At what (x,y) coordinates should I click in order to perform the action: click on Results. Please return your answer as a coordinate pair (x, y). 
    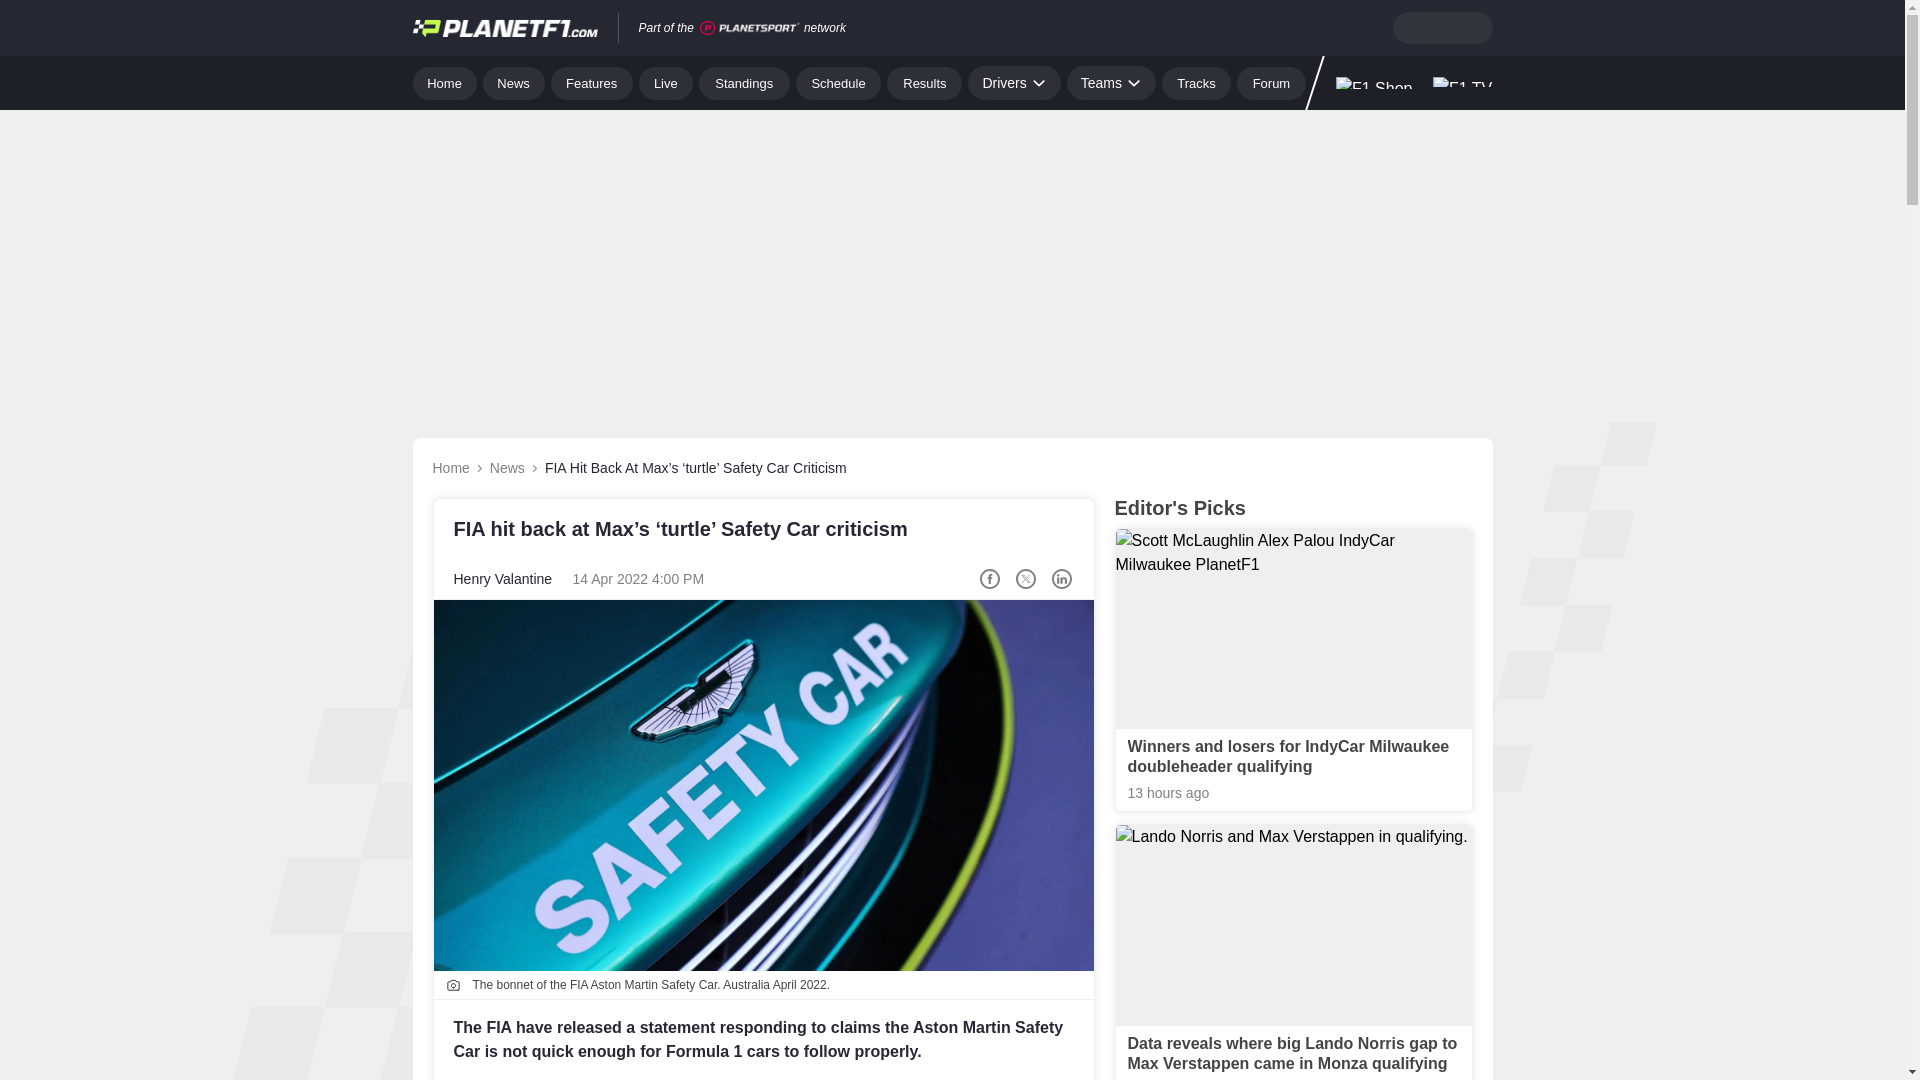
    Looking at the image, I should click on (924, 82).